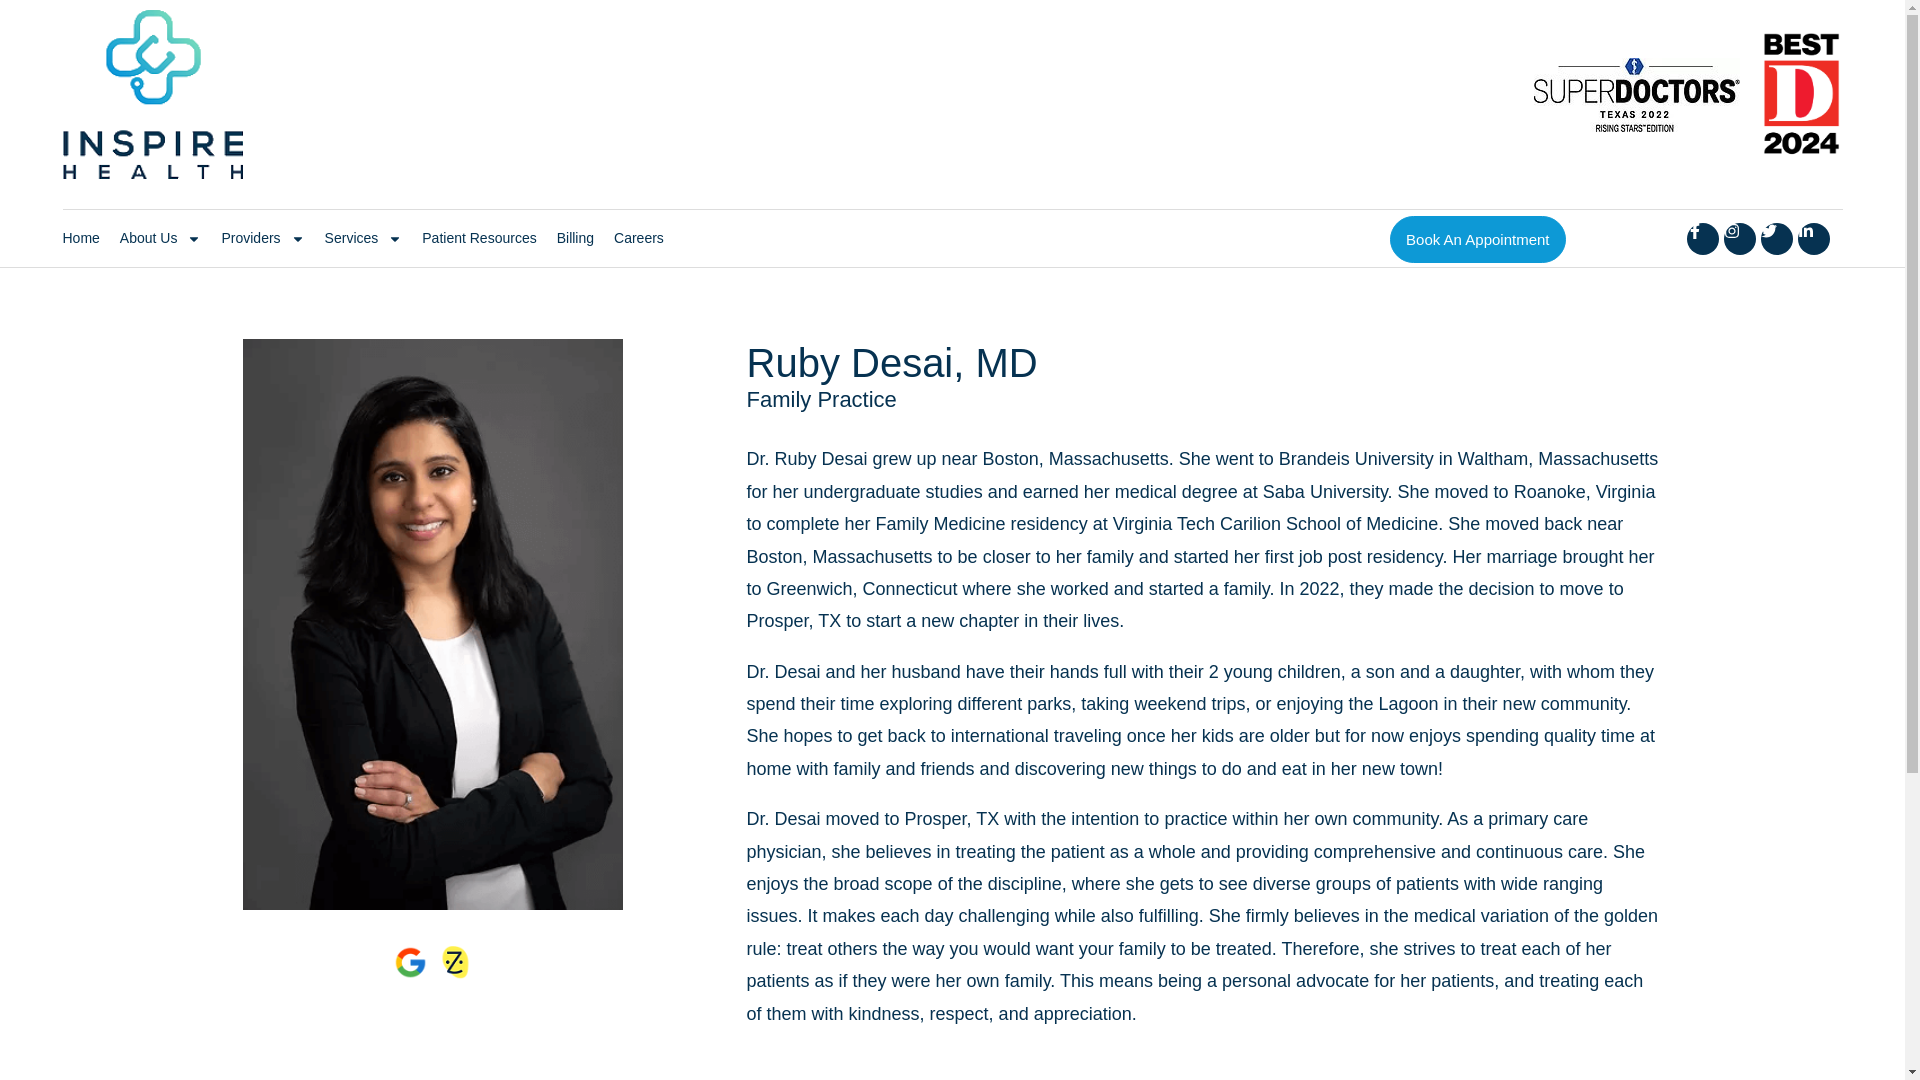 Image resolution: width=1920 pixels, height=1080 pixels. Describe the element at coordinates (262, 238) in the screenshot. I see `Providers` at that location.